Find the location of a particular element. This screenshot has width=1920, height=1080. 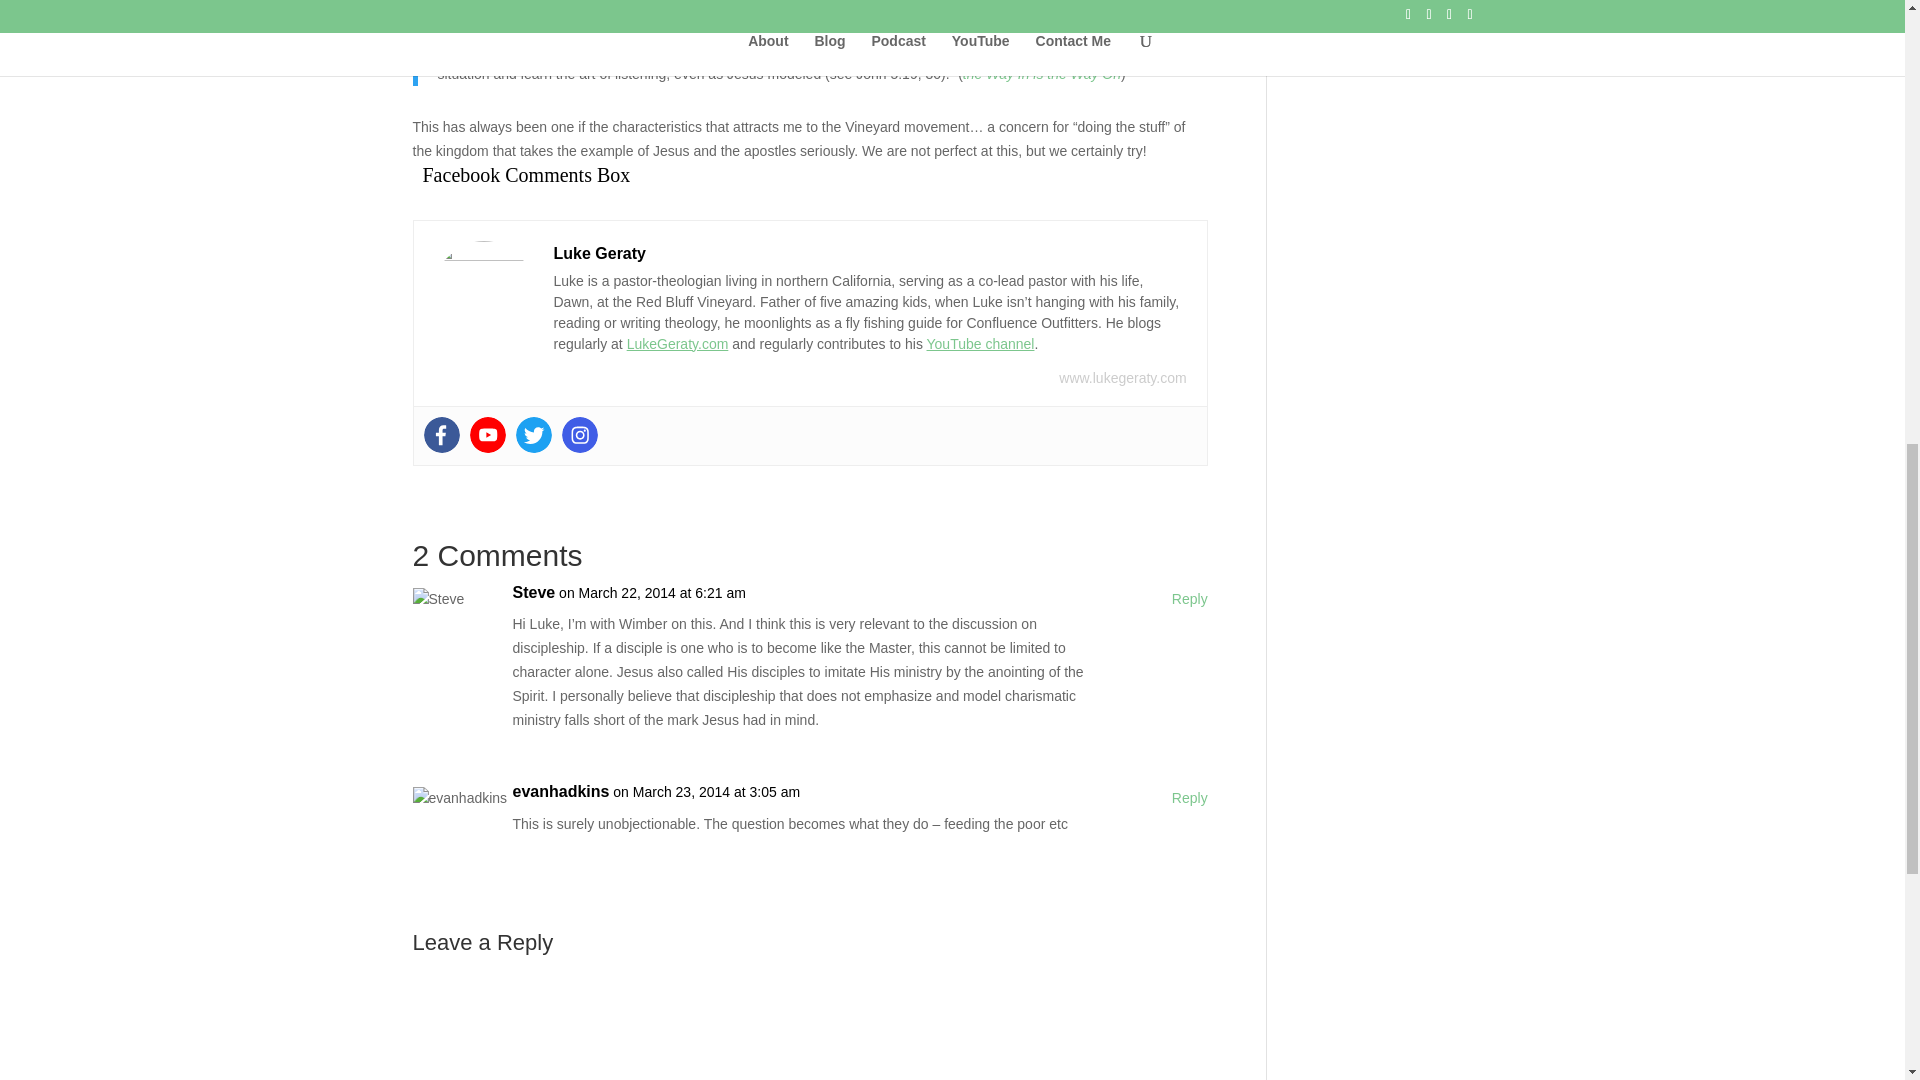

YouTube channel is located at coordinates (980, 344).